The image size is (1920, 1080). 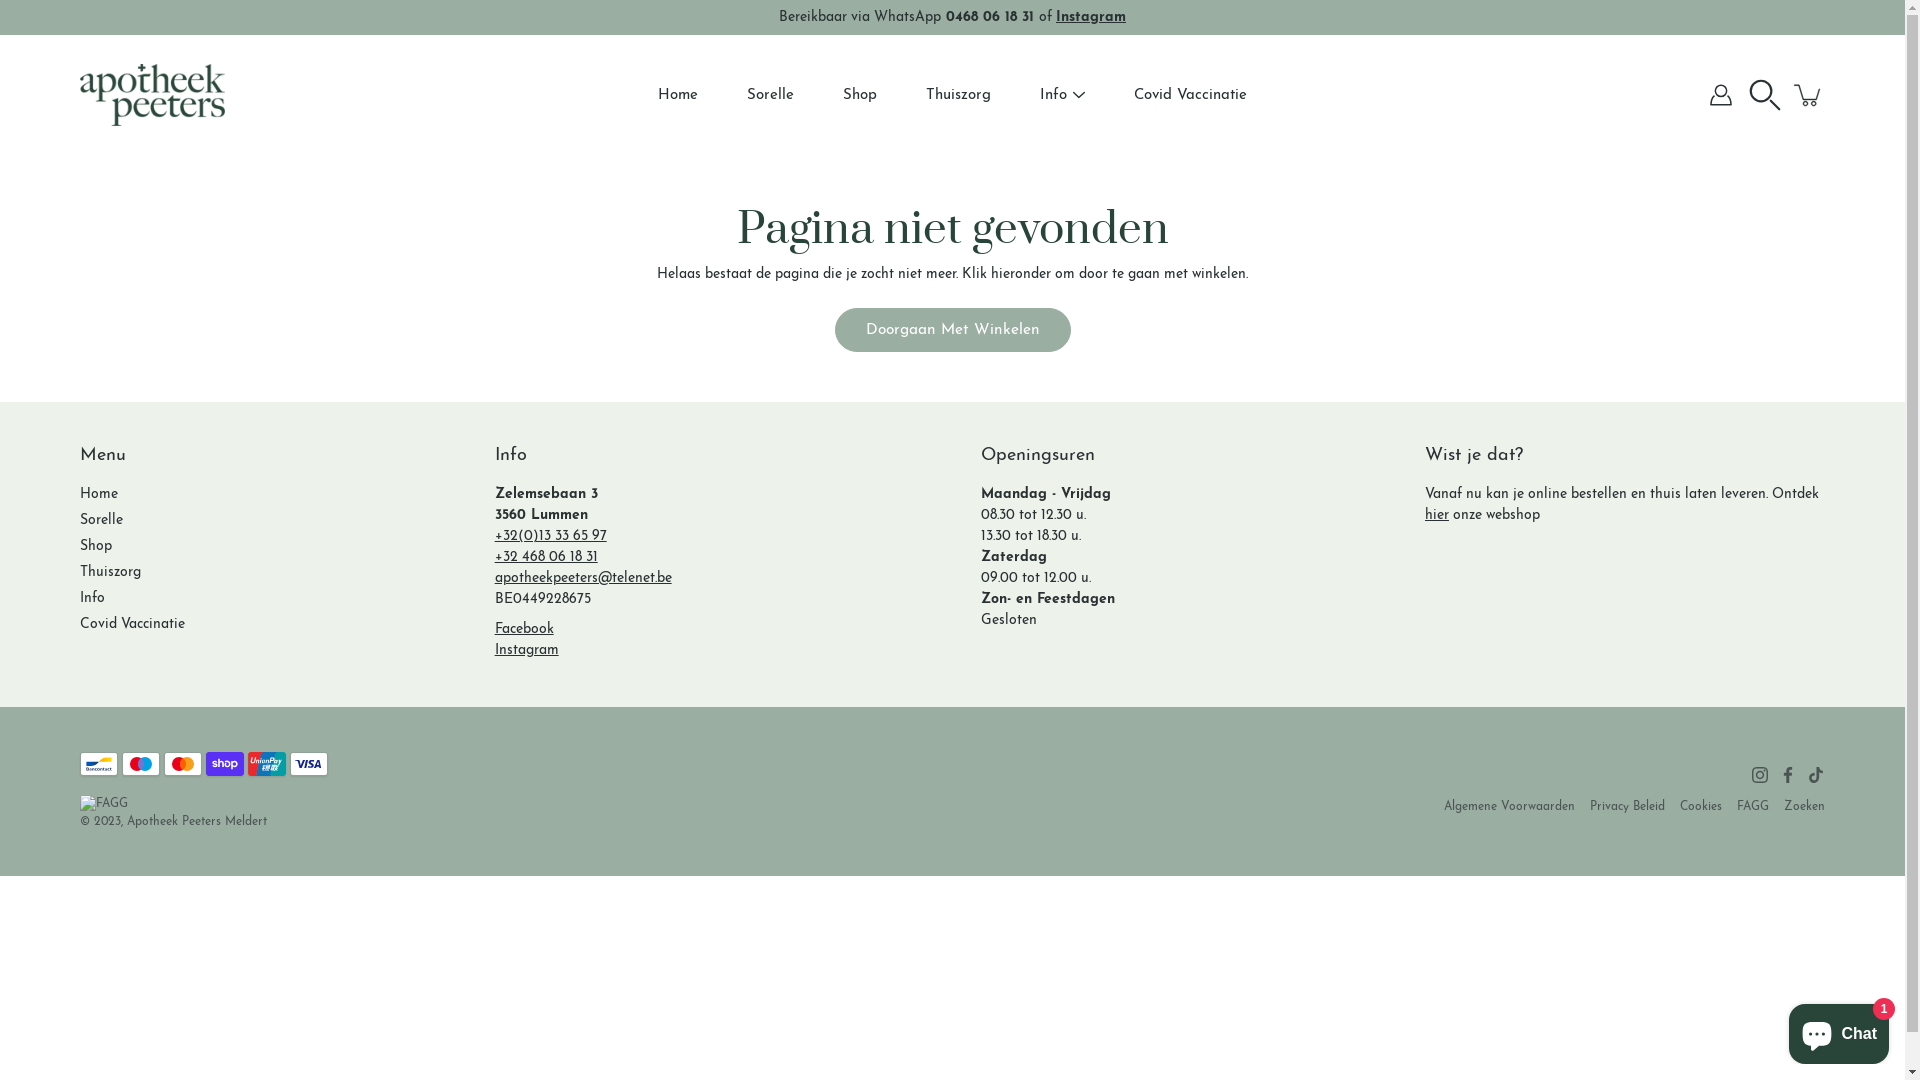 What do you see at coordinates (132, 624) in the screenshot?
I see `Covid Vaccinatie` at bounding box center [132, 624].